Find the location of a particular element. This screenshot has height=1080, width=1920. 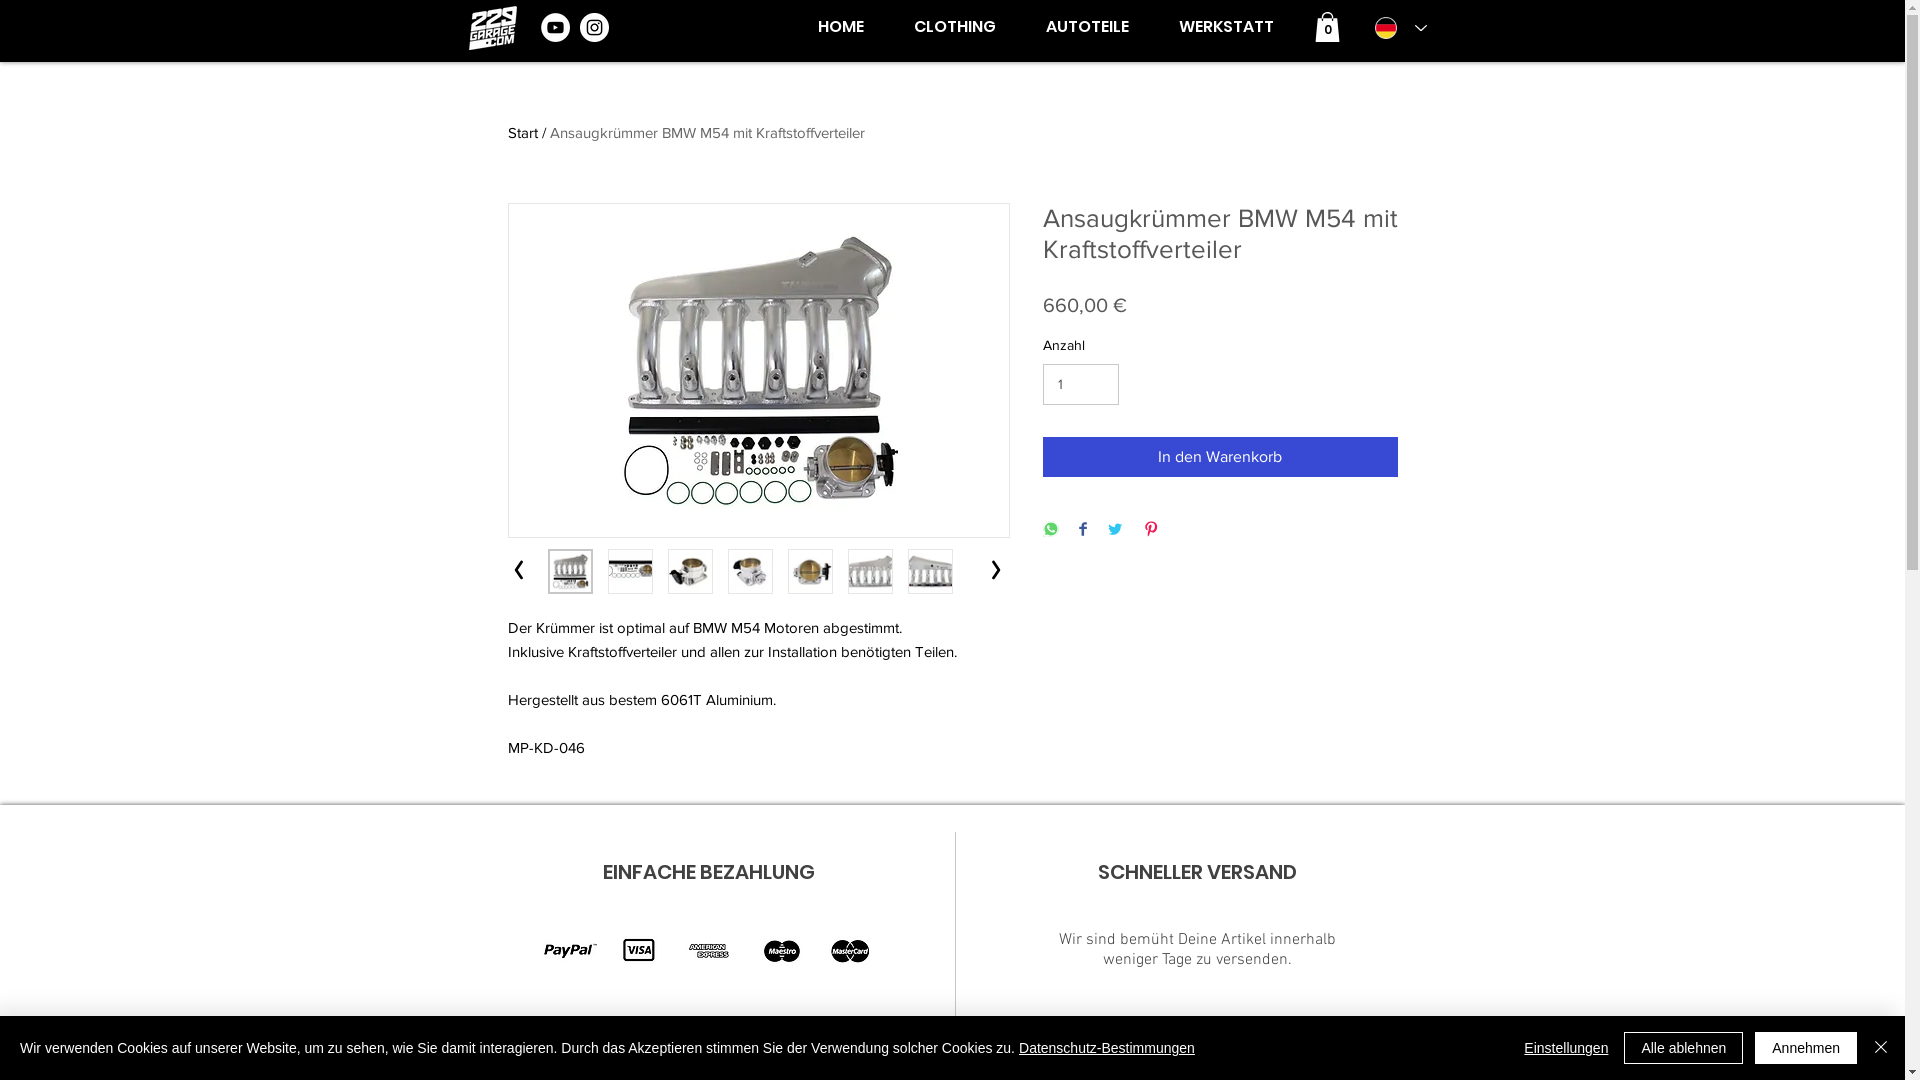

0 is located at coordinates (1326, 27).